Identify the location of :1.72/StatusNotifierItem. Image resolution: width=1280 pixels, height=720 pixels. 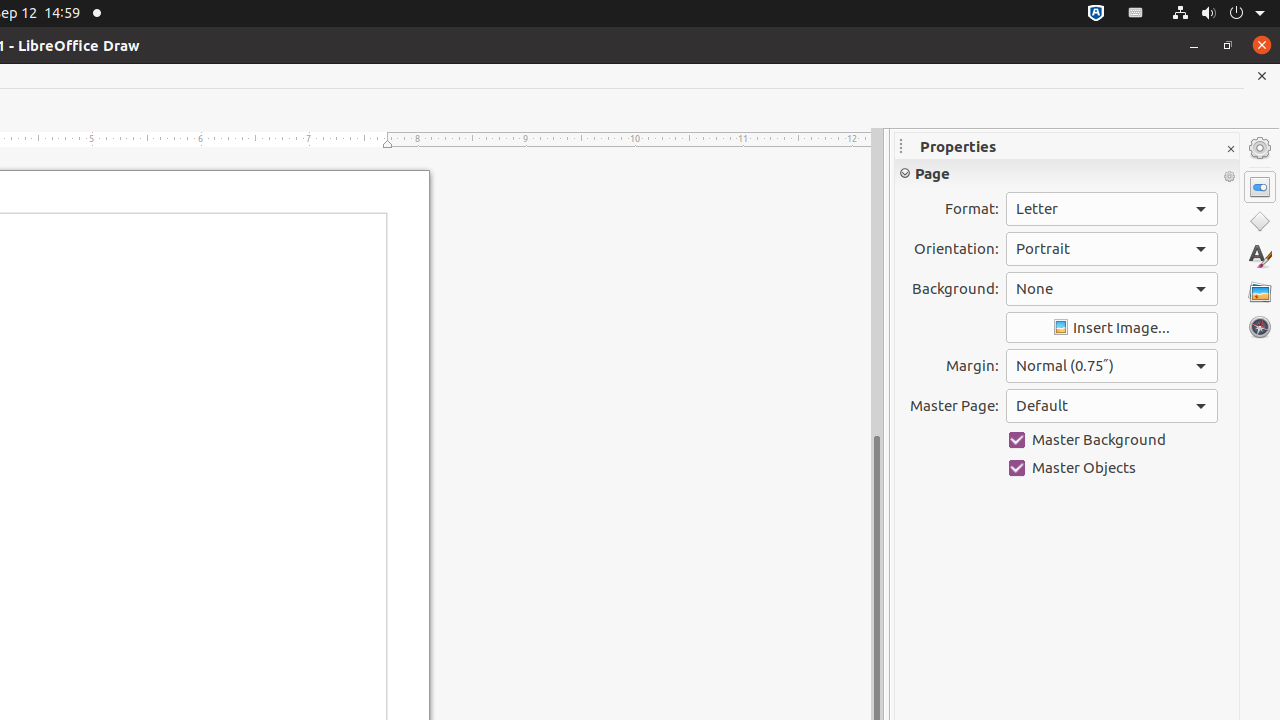
(1096, 14).